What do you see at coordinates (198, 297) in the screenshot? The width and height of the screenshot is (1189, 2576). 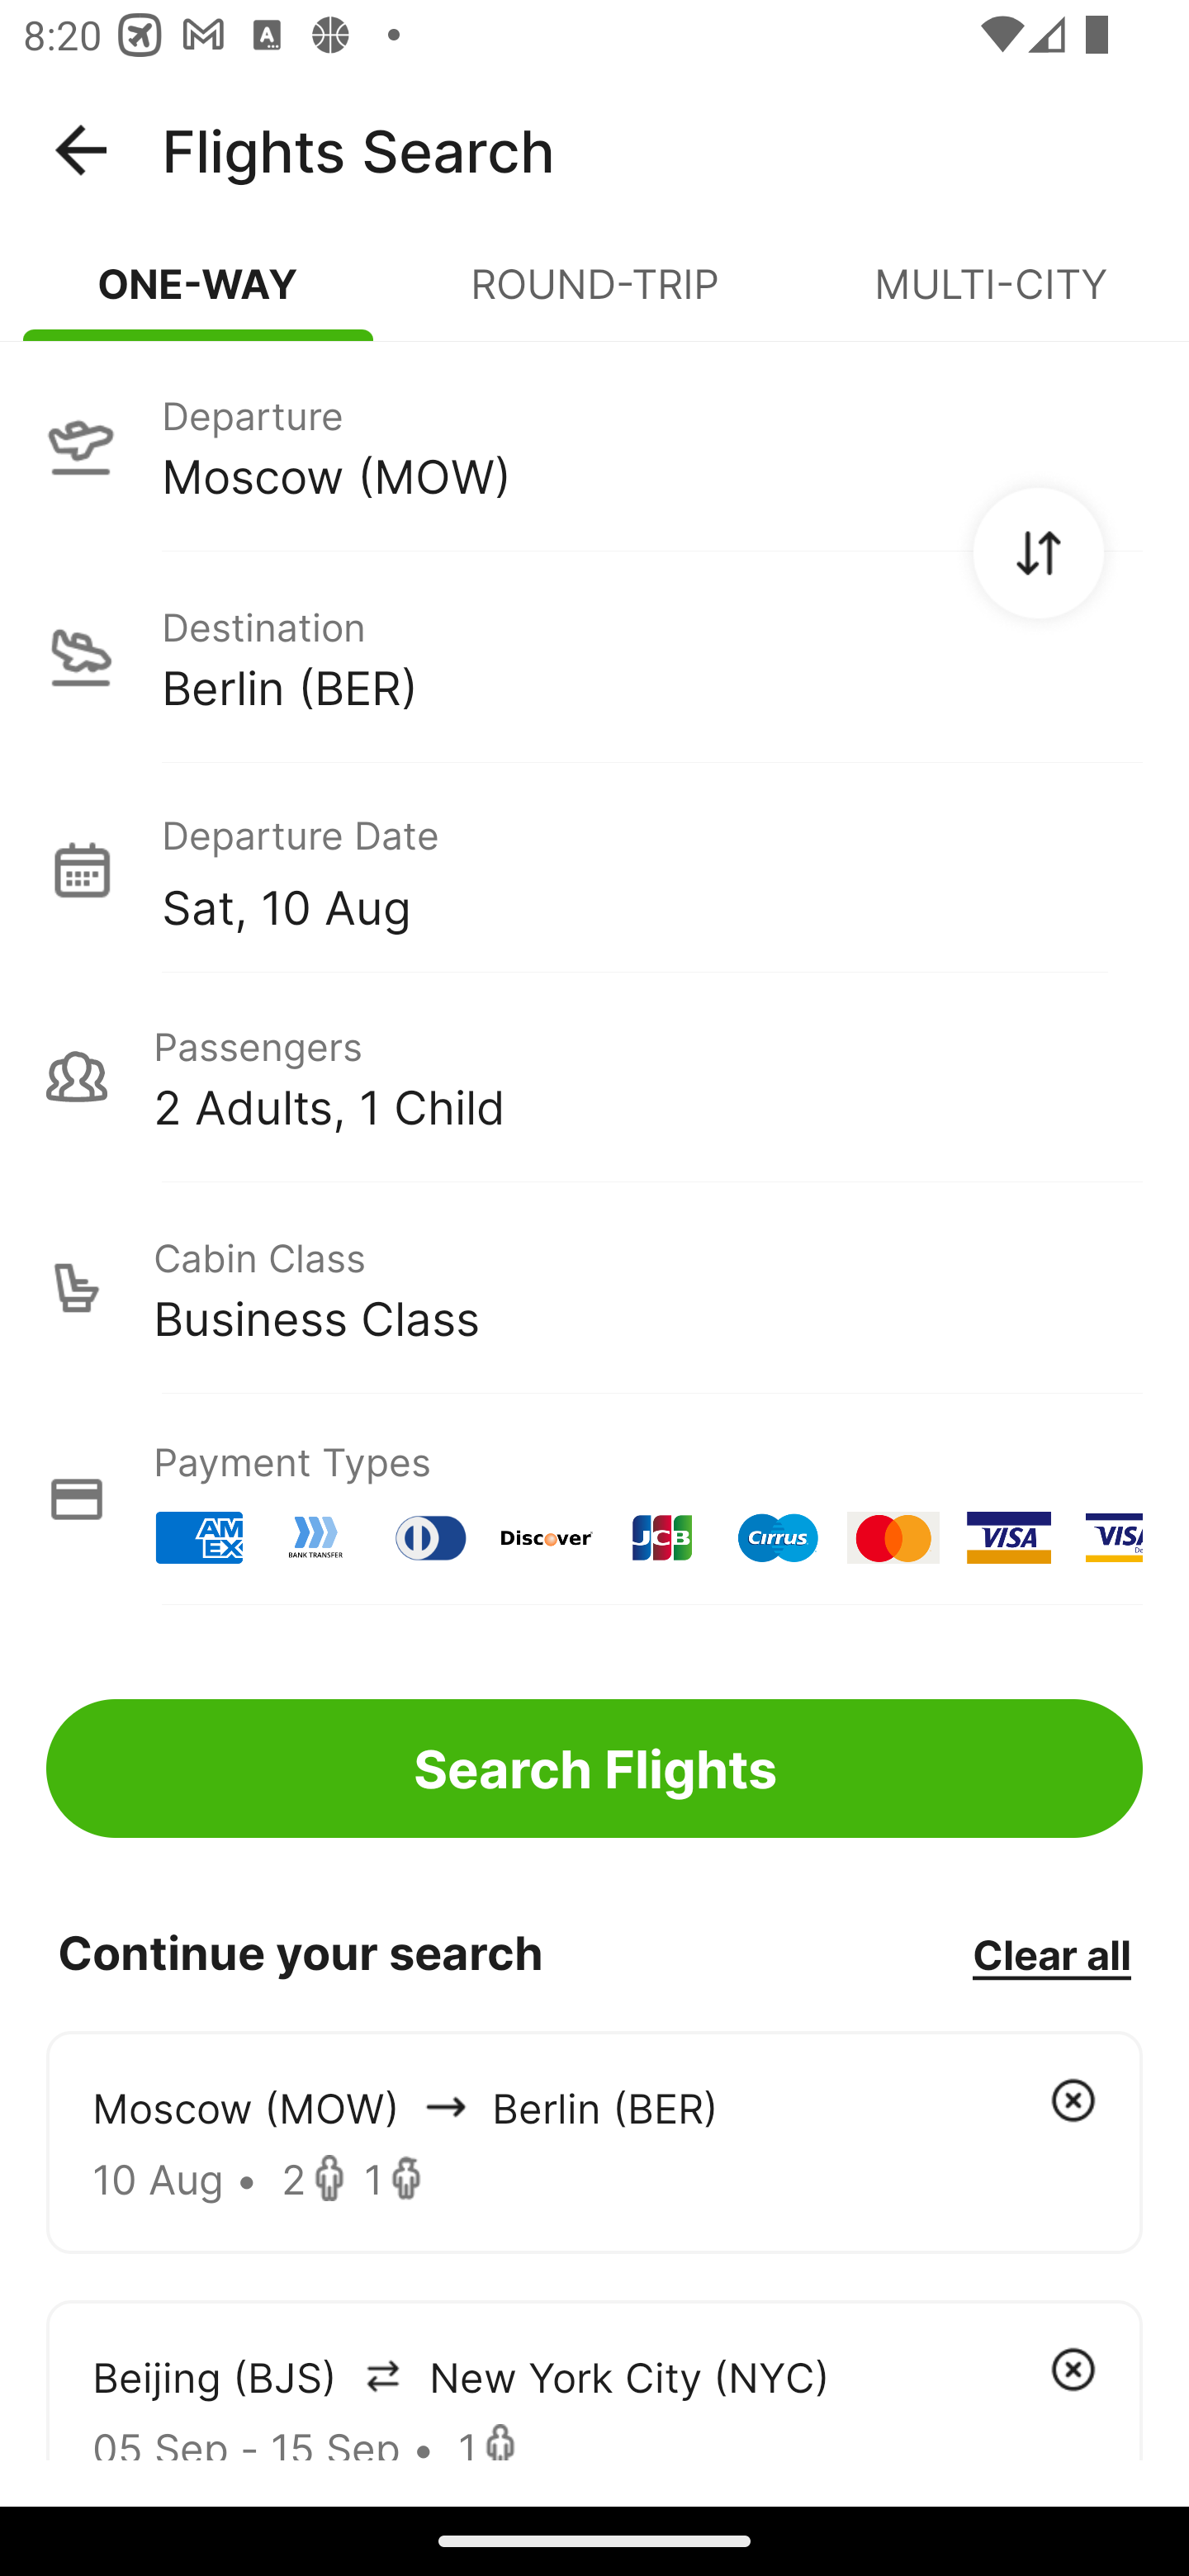 I see `ONE-WAY` at bounding box center [198, 297].